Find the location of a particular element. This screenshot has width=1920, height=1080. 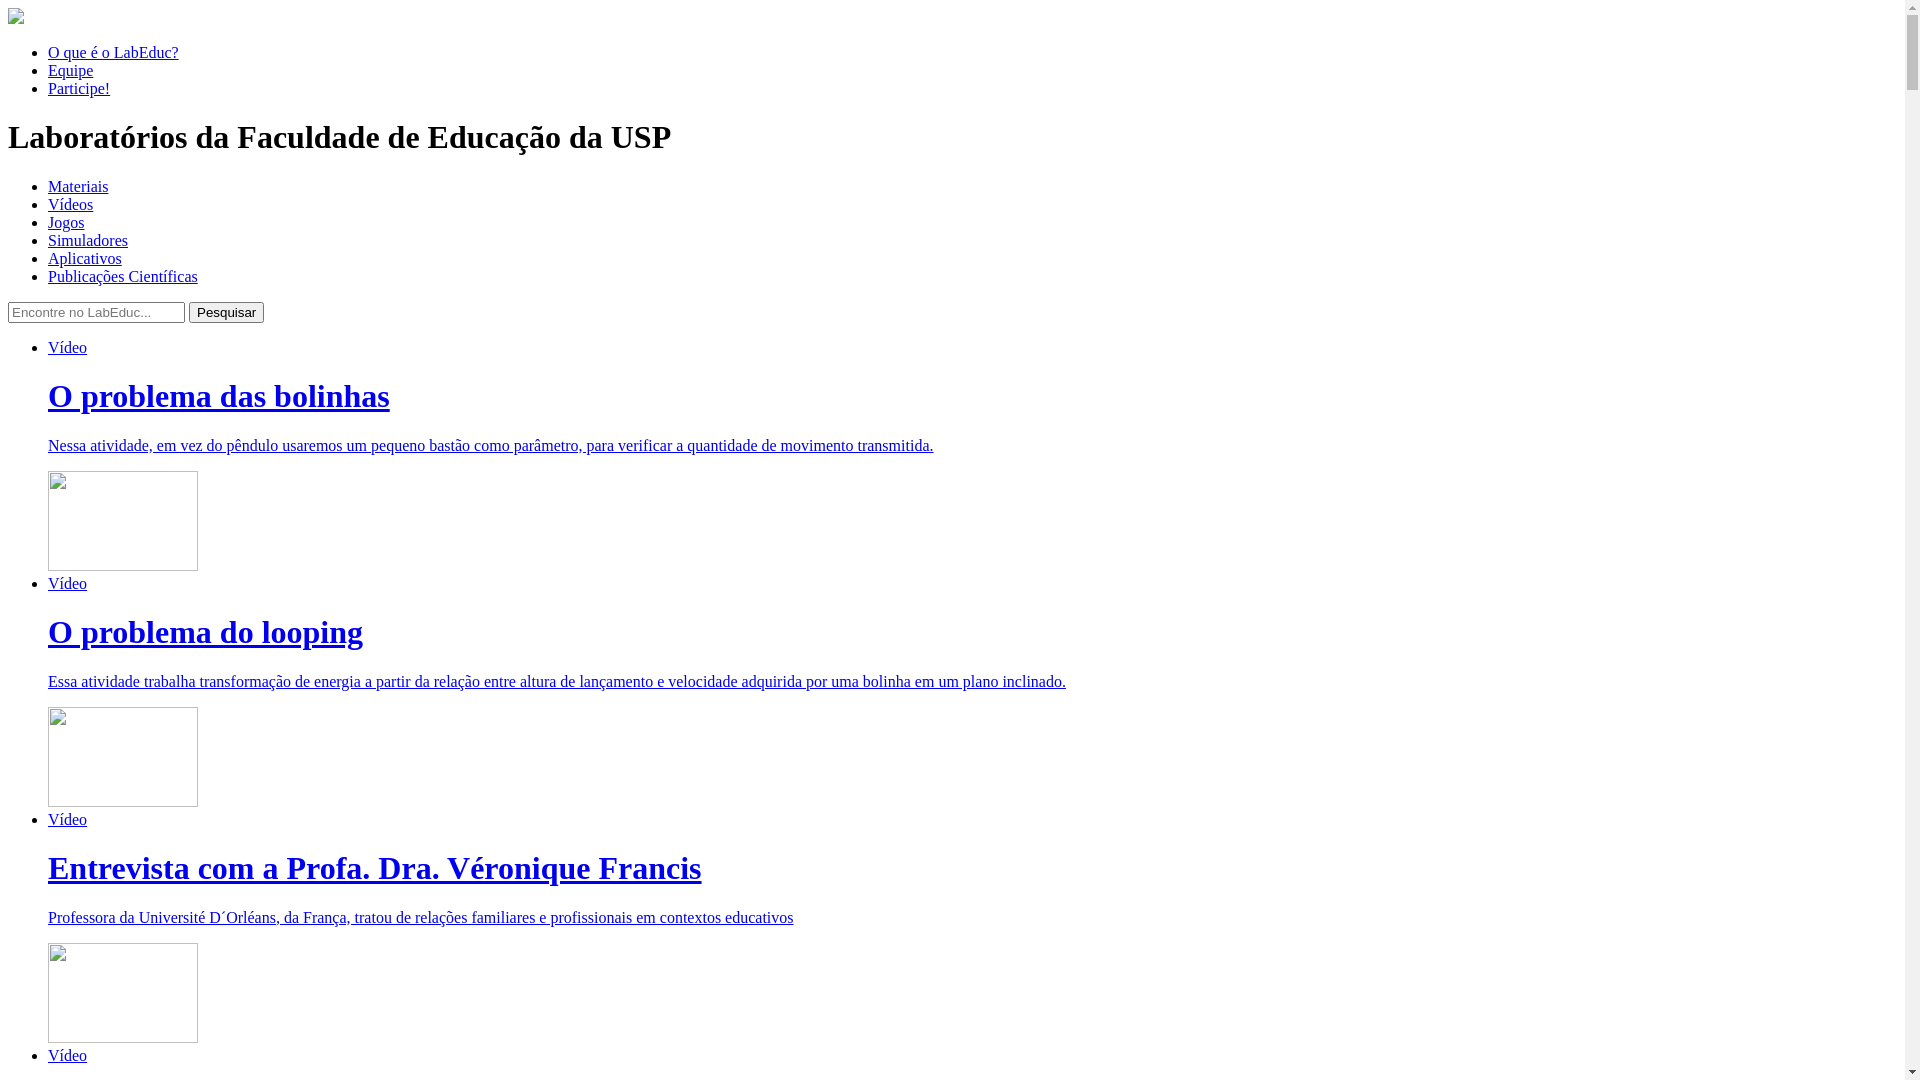

Pesquisar is located at coordinates (226, 312).